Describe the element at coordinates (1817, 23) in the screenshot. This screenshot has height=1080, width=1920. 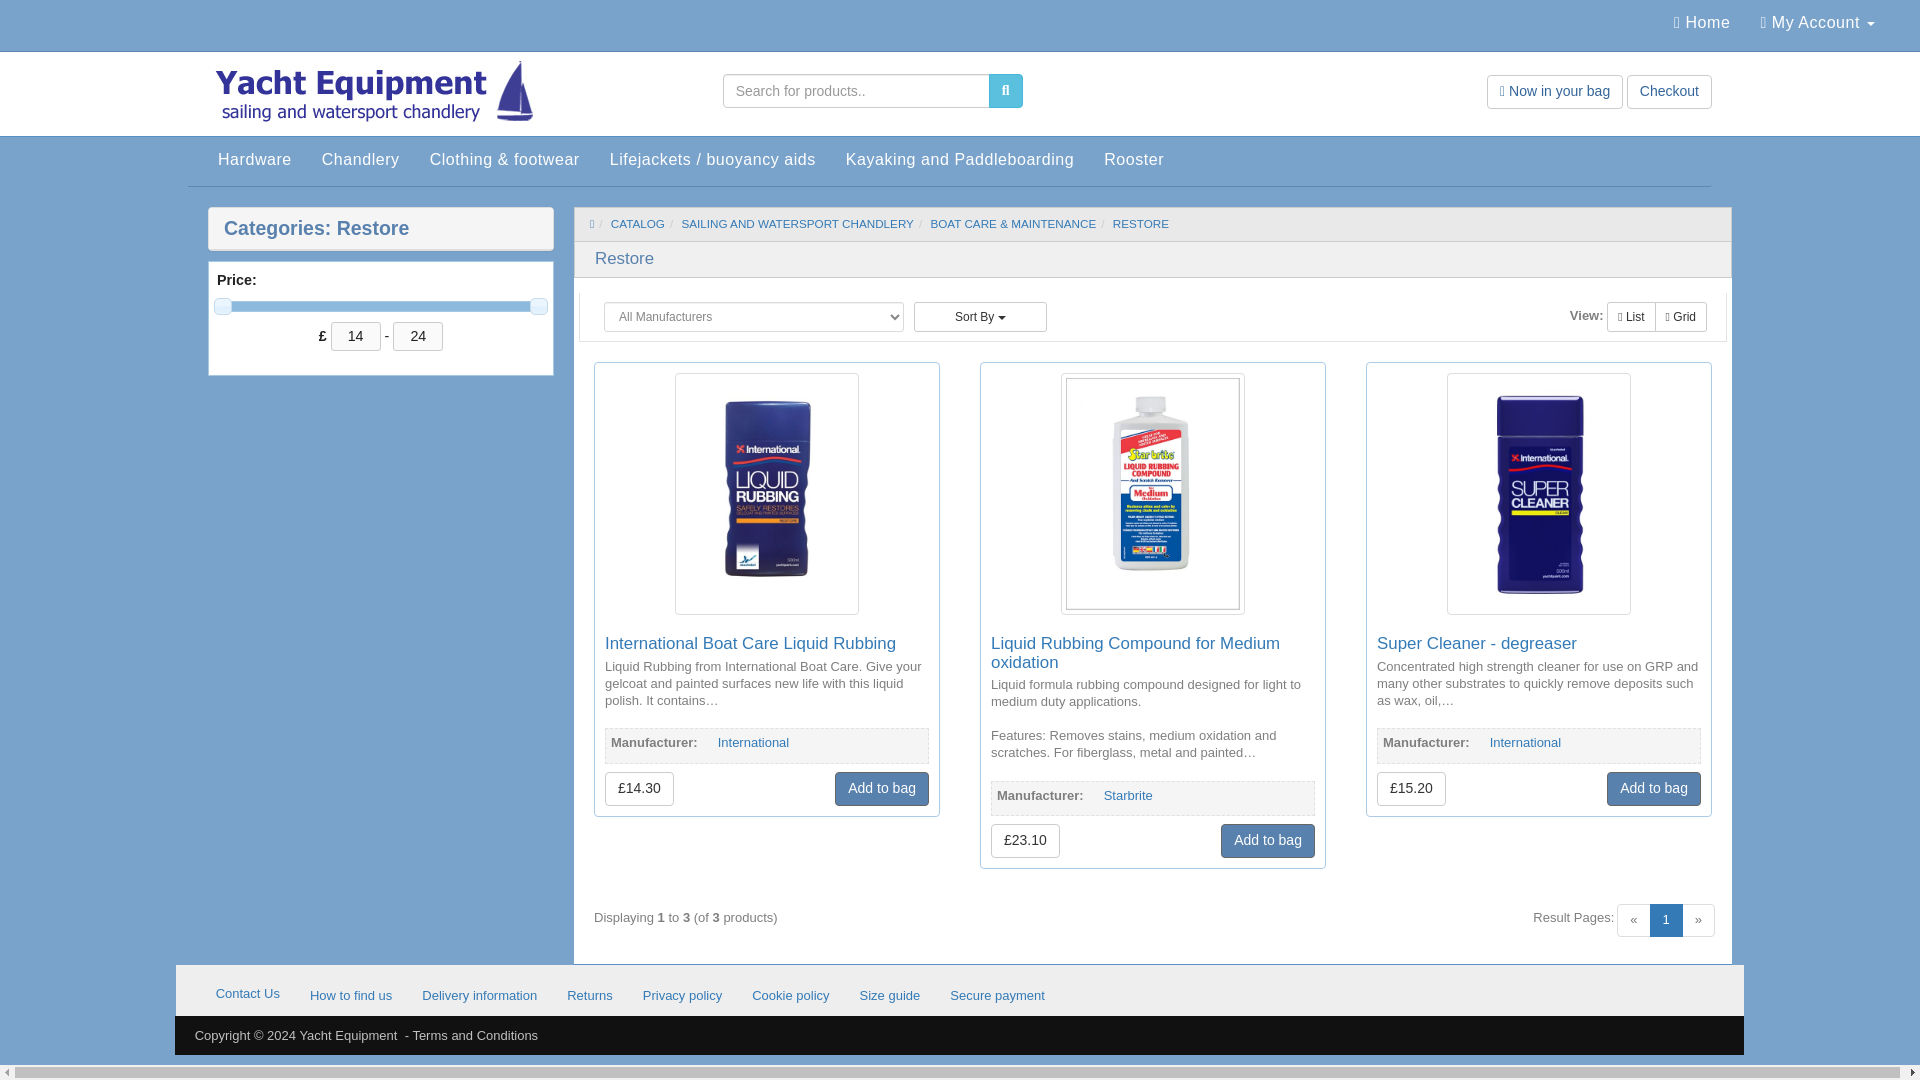
I see `My Account` at that location.